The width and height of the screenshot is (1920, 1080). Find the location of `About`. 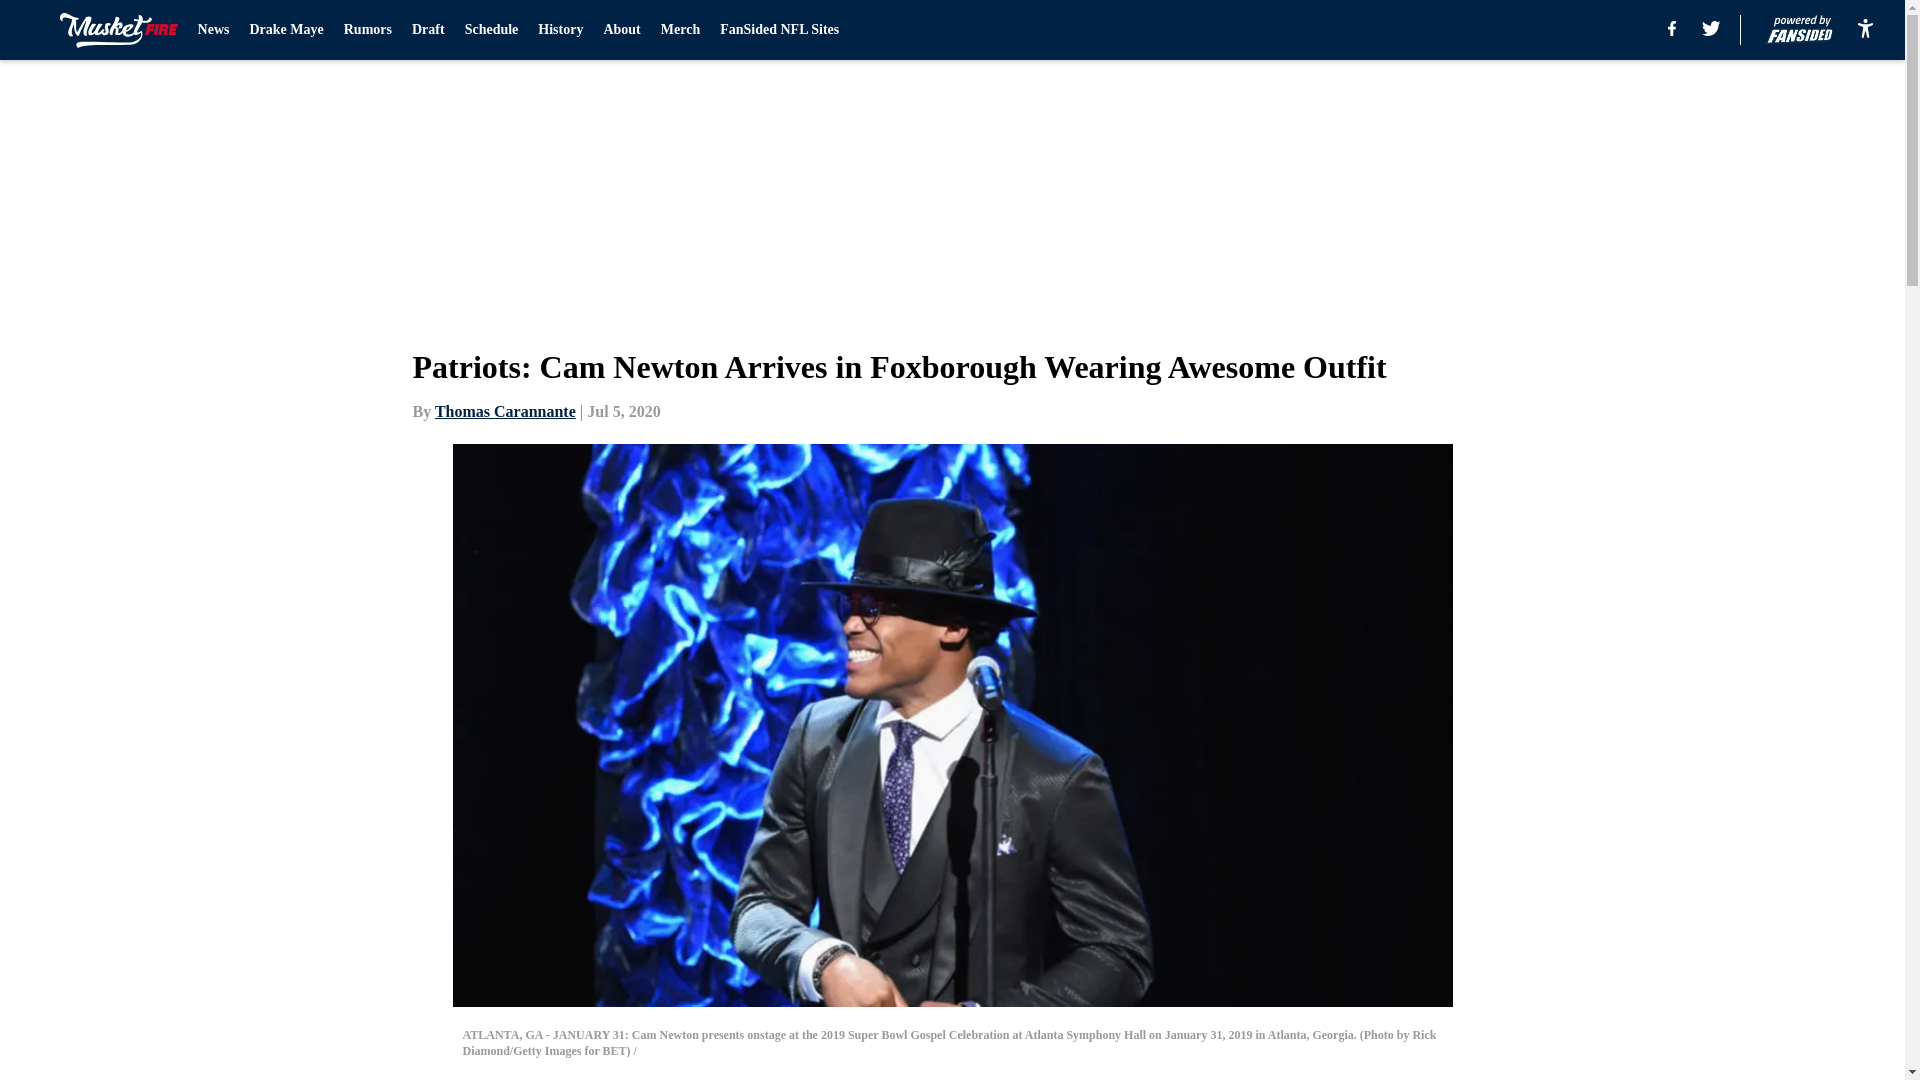

About is located at coordinates (620, 30).